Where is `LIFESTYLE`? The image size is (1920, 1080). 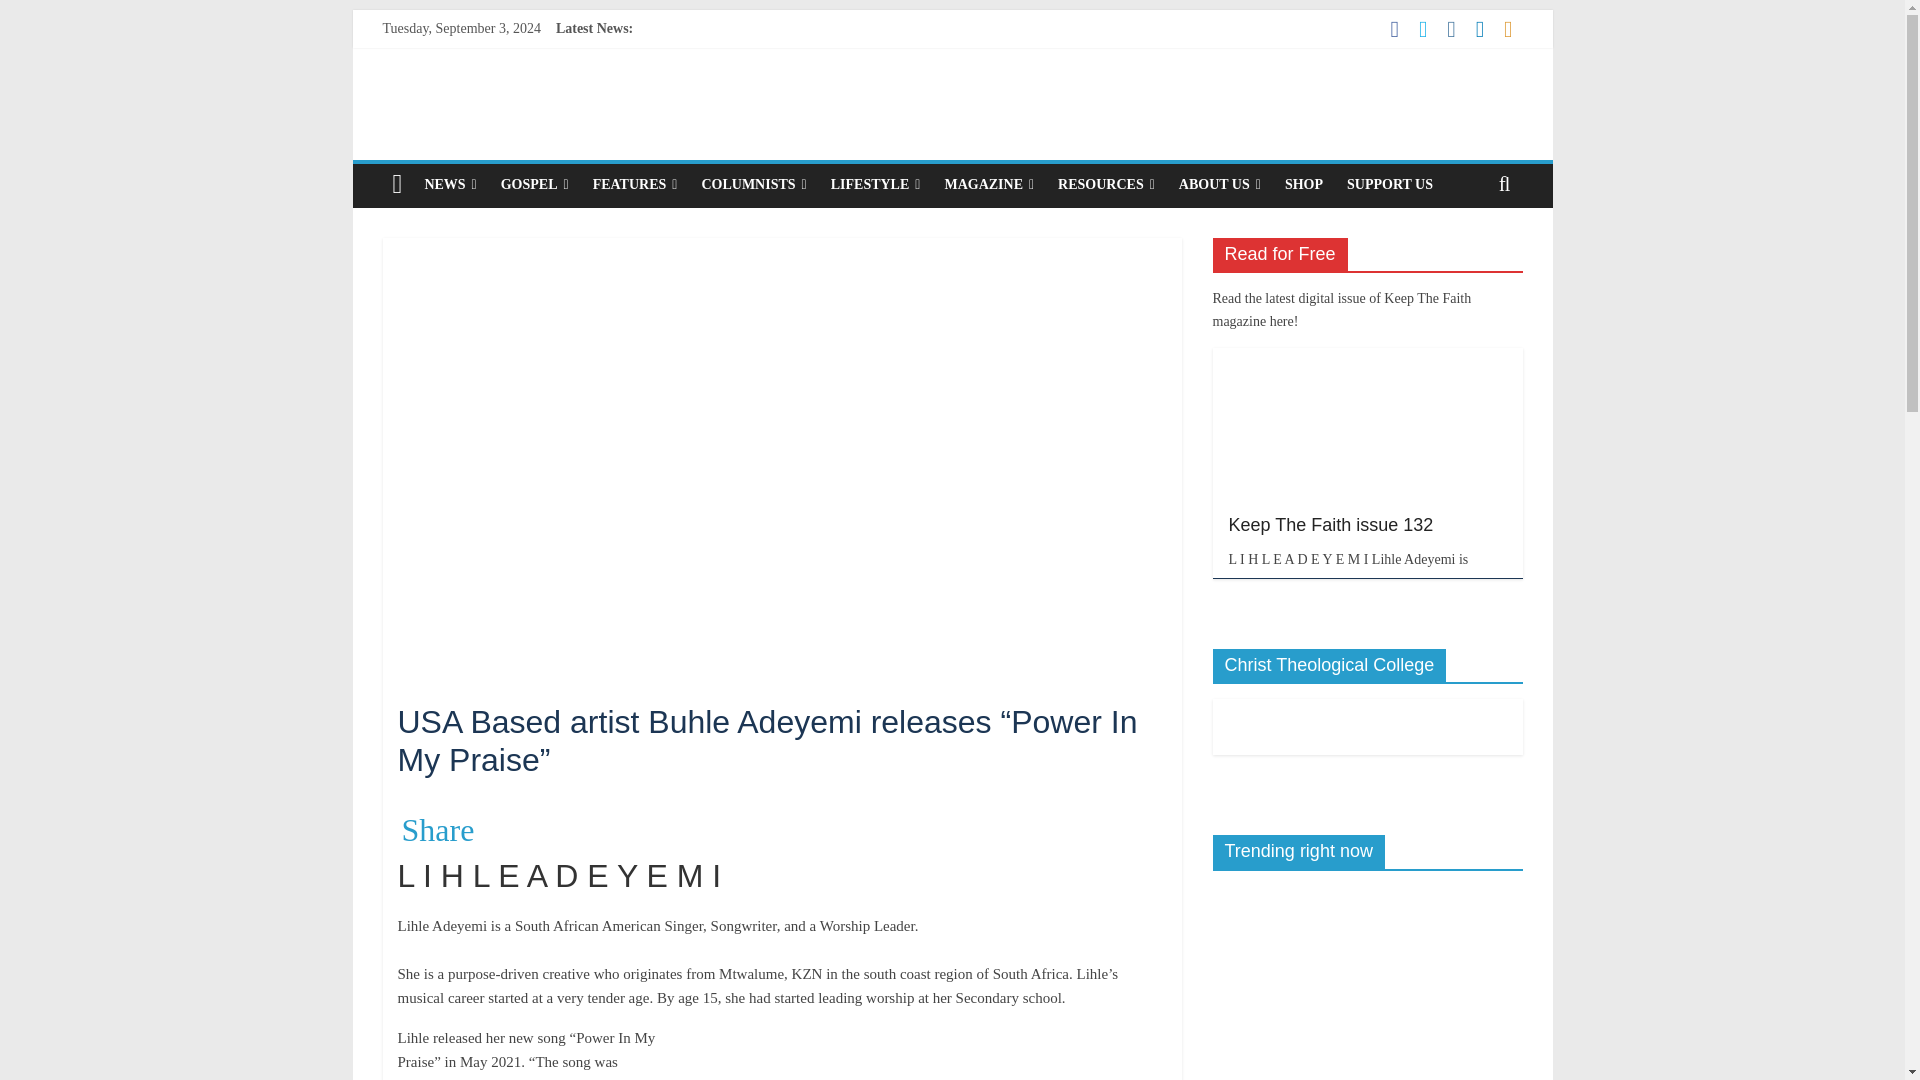 LIFESTYLE is located at coordinates (876, 185).